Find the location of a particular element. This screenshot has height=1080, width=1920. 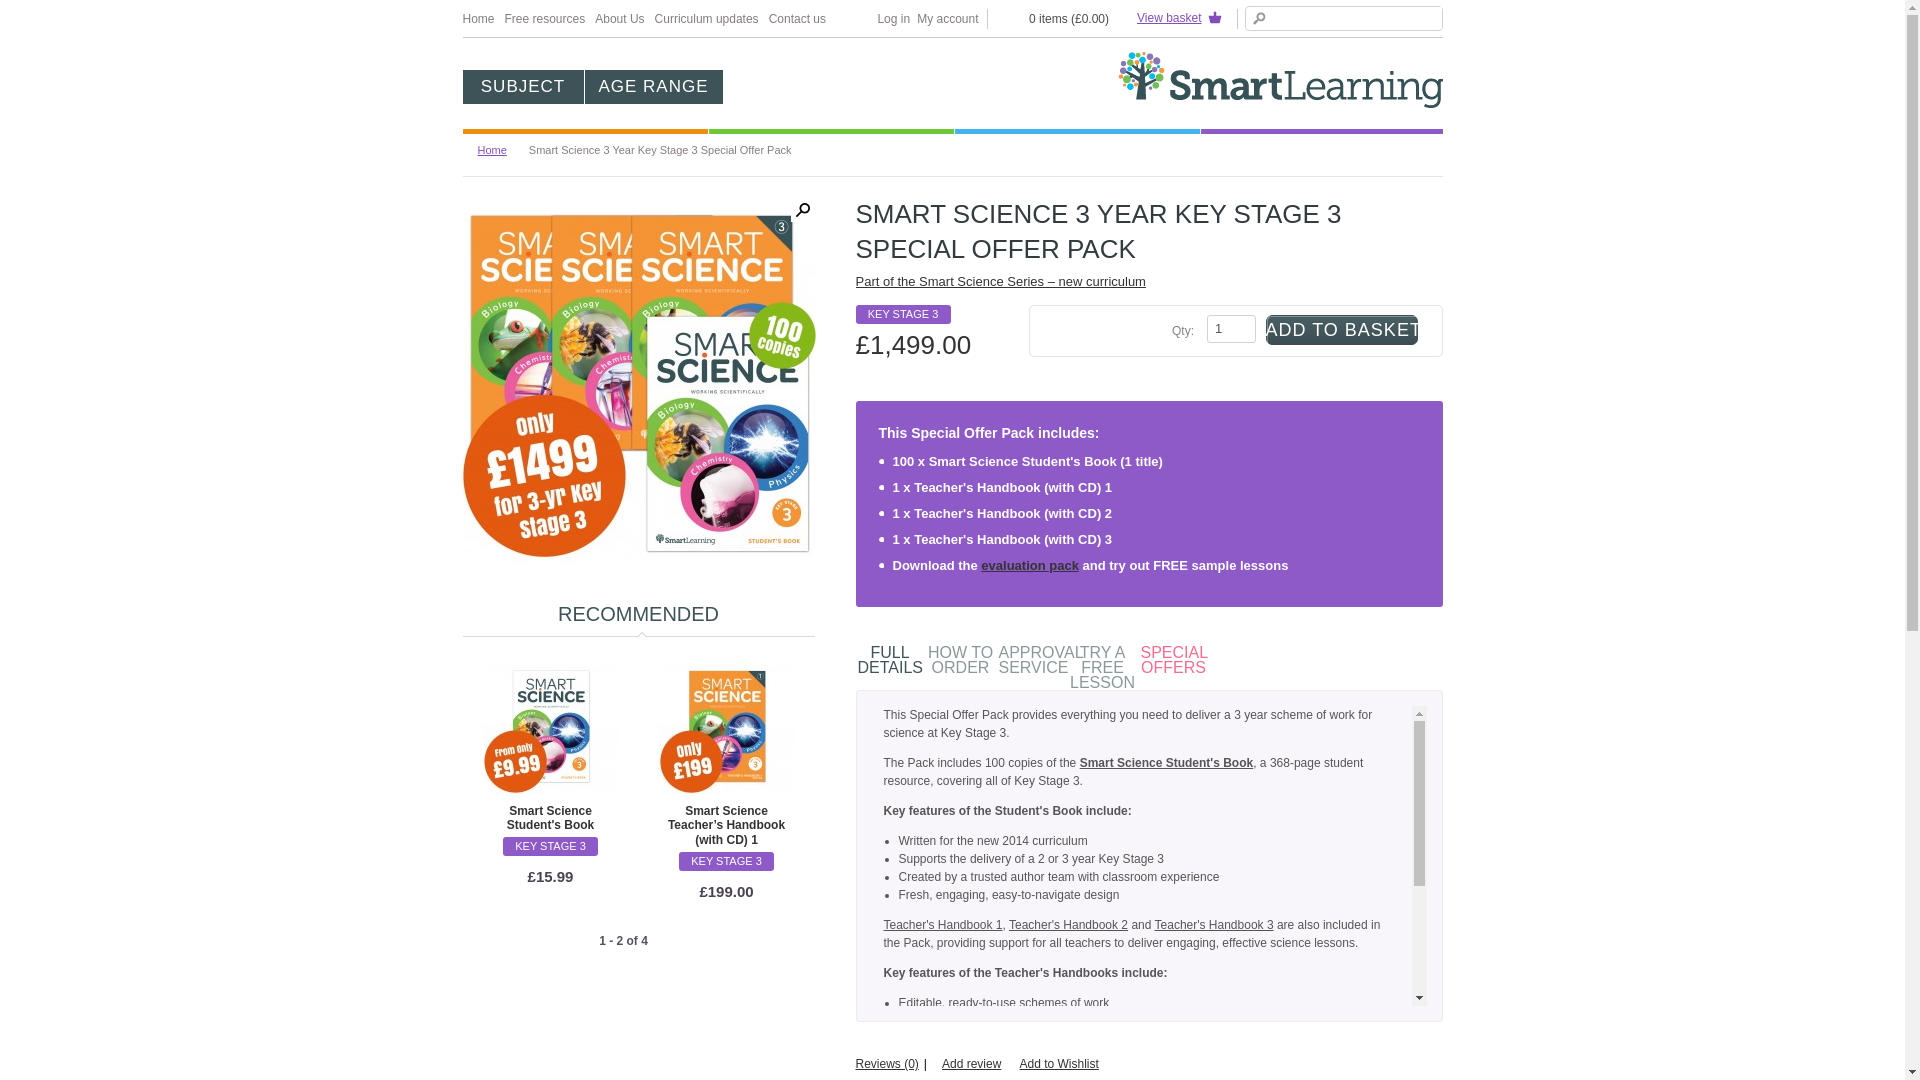

SEARCH is located at coordinates (1259, 18).